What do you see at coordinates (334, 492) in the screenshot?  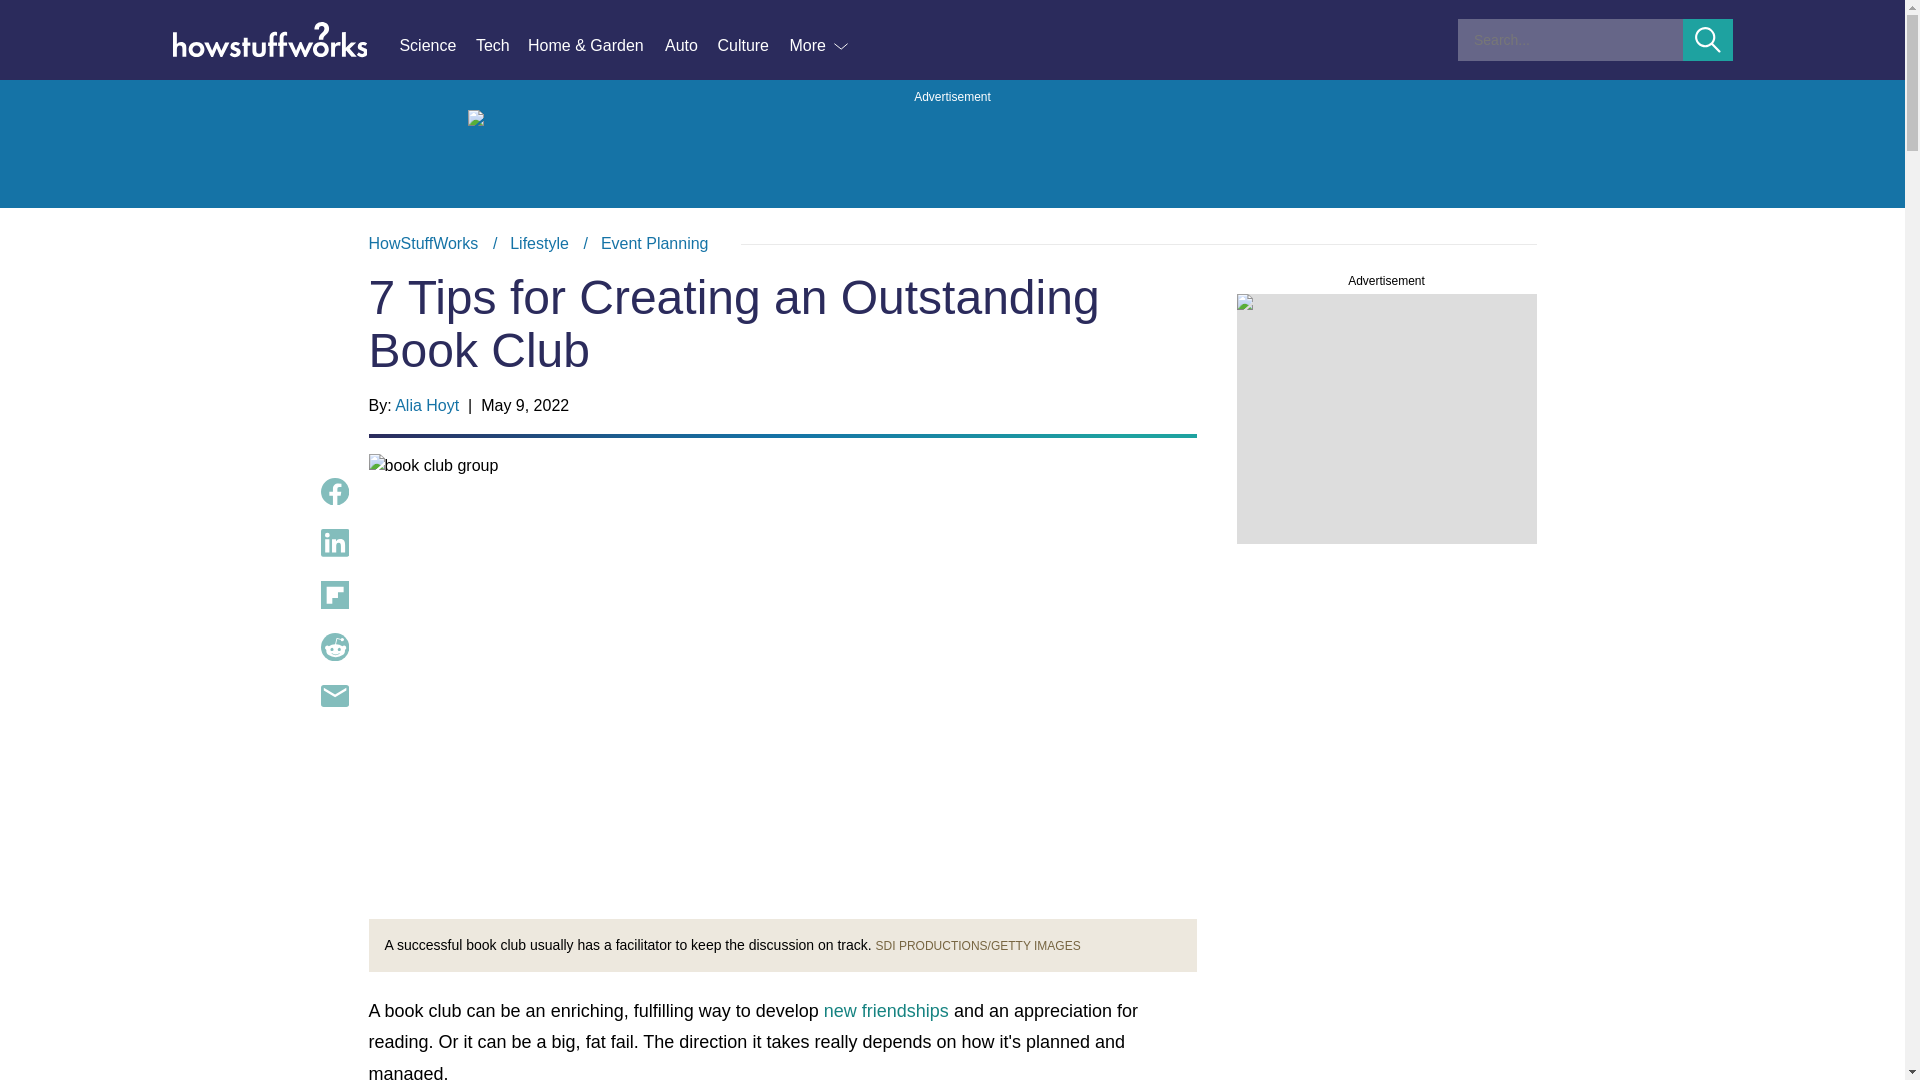 I see `Share Content on Facebook` at bounding box center [334, 492].